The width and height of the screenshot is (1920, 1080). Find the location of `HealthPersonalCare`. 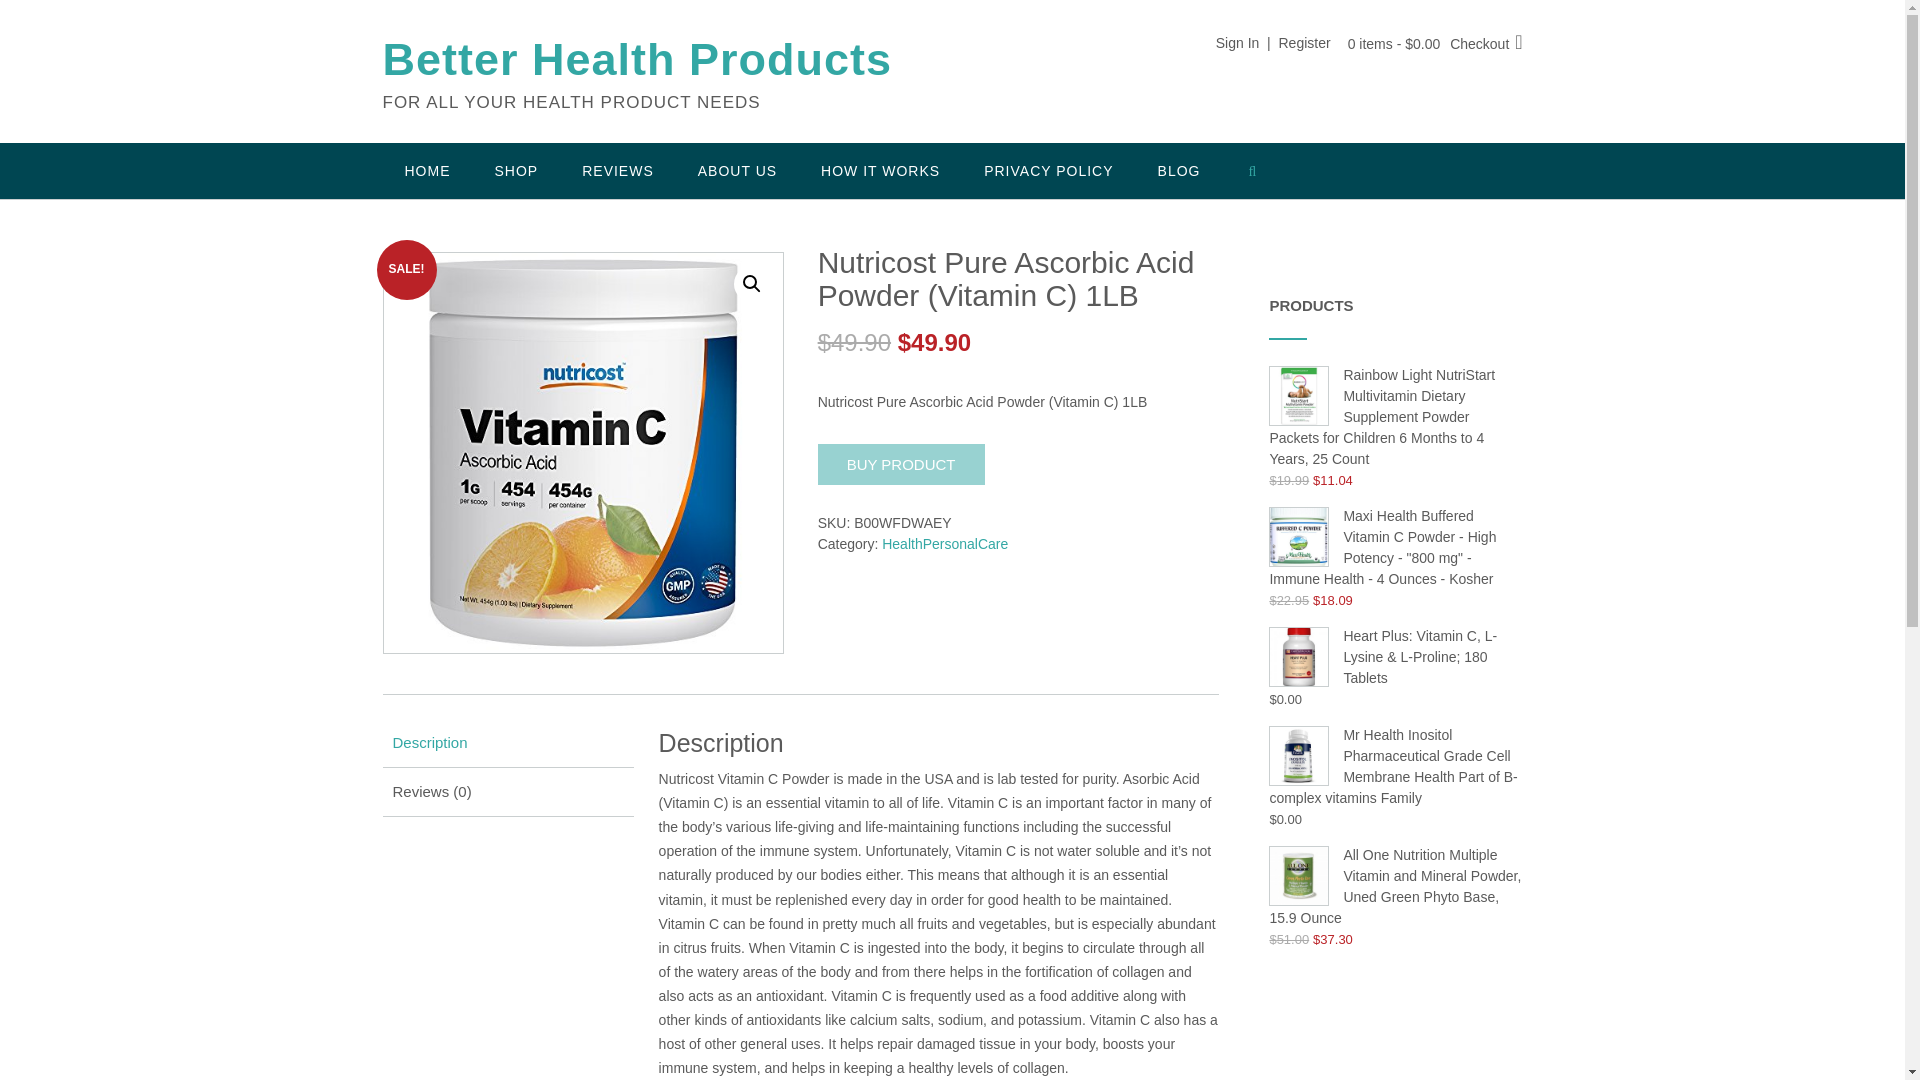

HealthPersonalCare is located at coordinates (944, 543).